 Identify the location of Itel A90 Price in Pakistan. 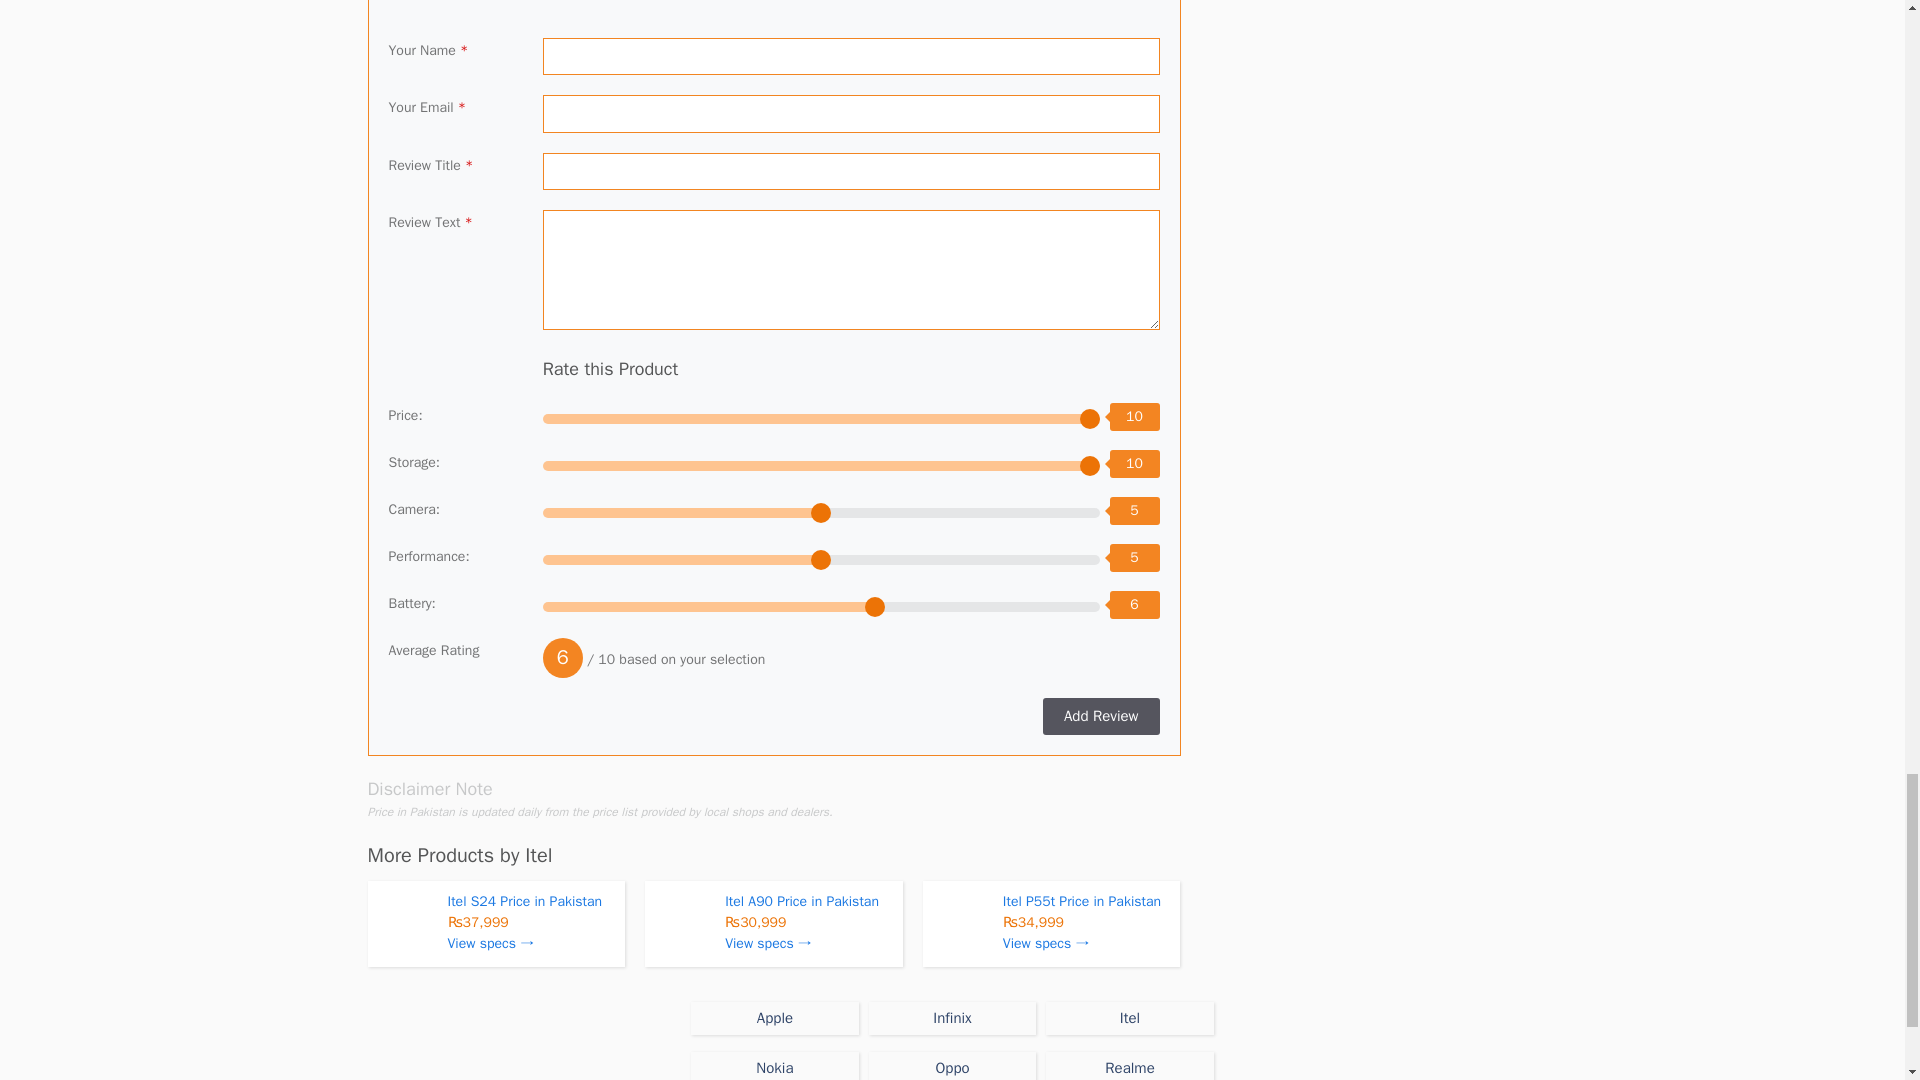
(802, 902).